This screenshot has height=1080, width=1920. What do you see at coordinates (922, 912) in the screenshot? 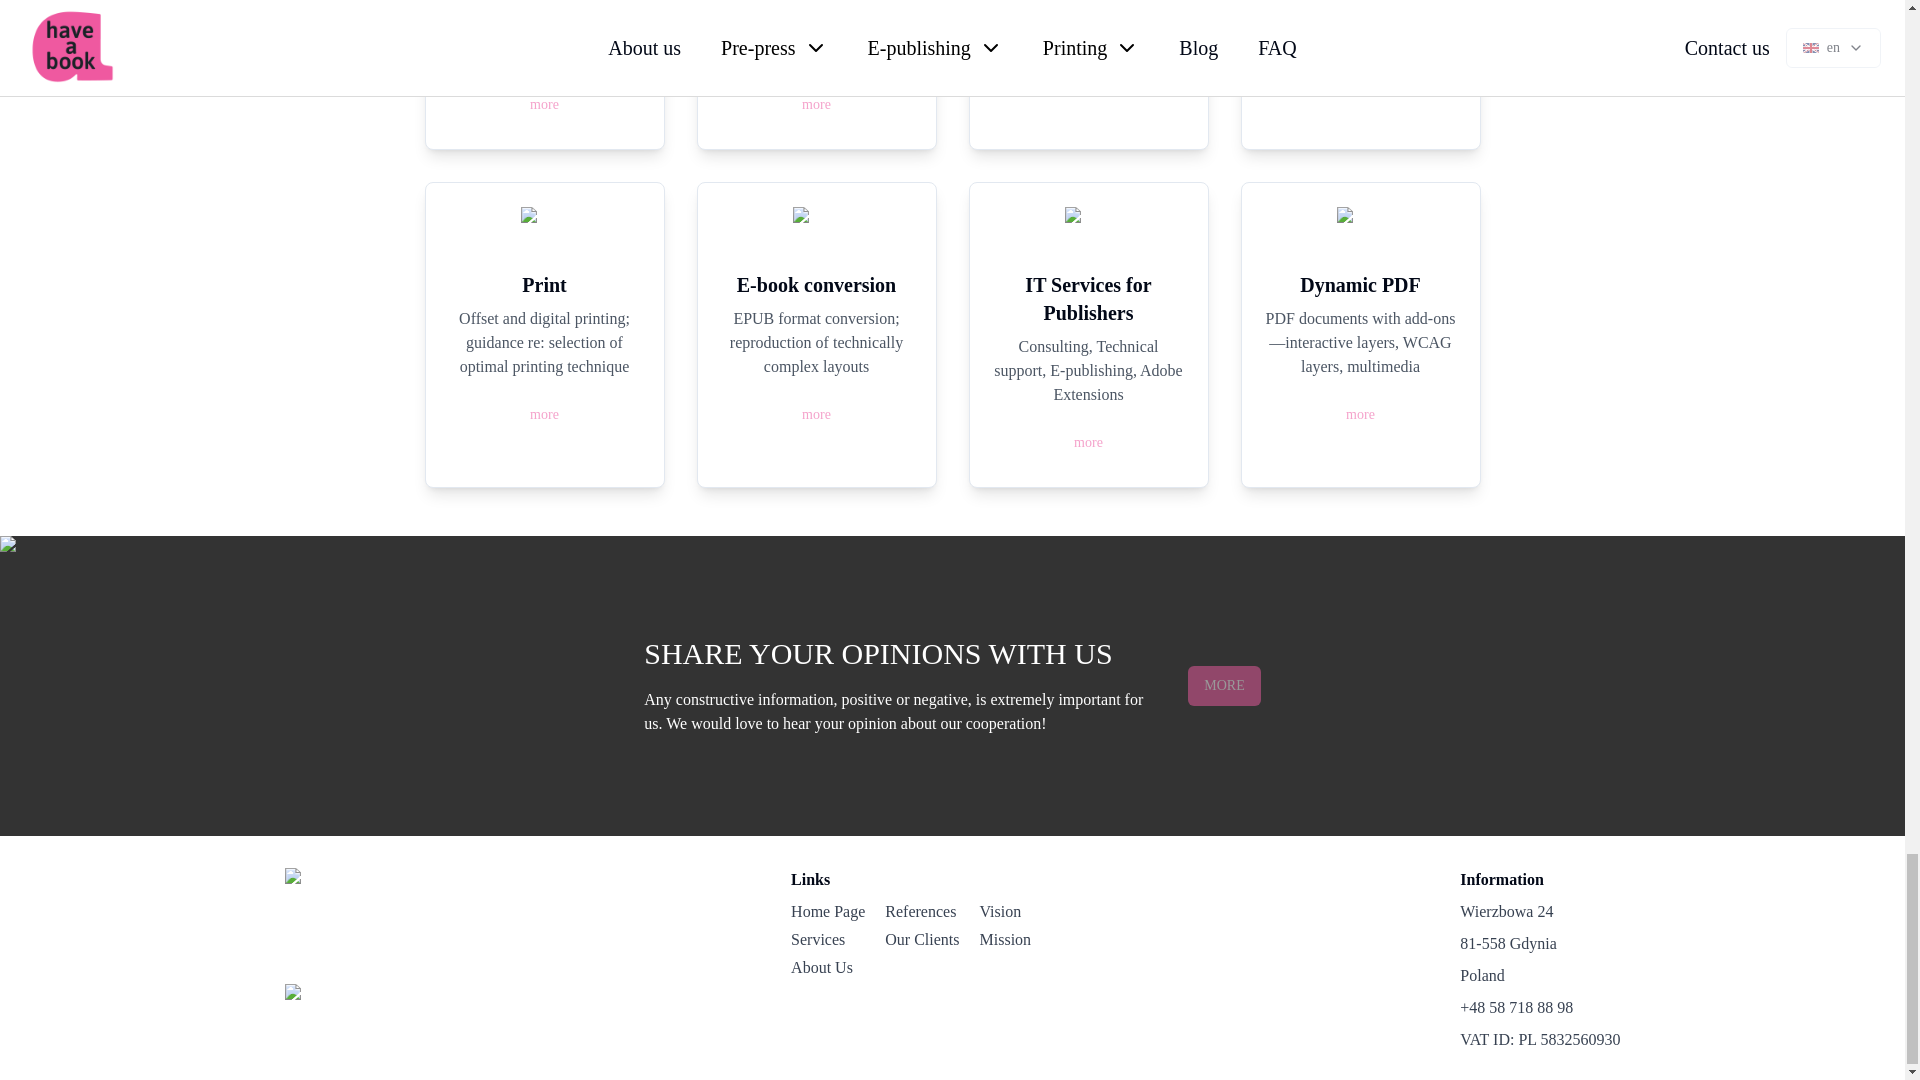
I see `References` at bounding box center [922, 912].